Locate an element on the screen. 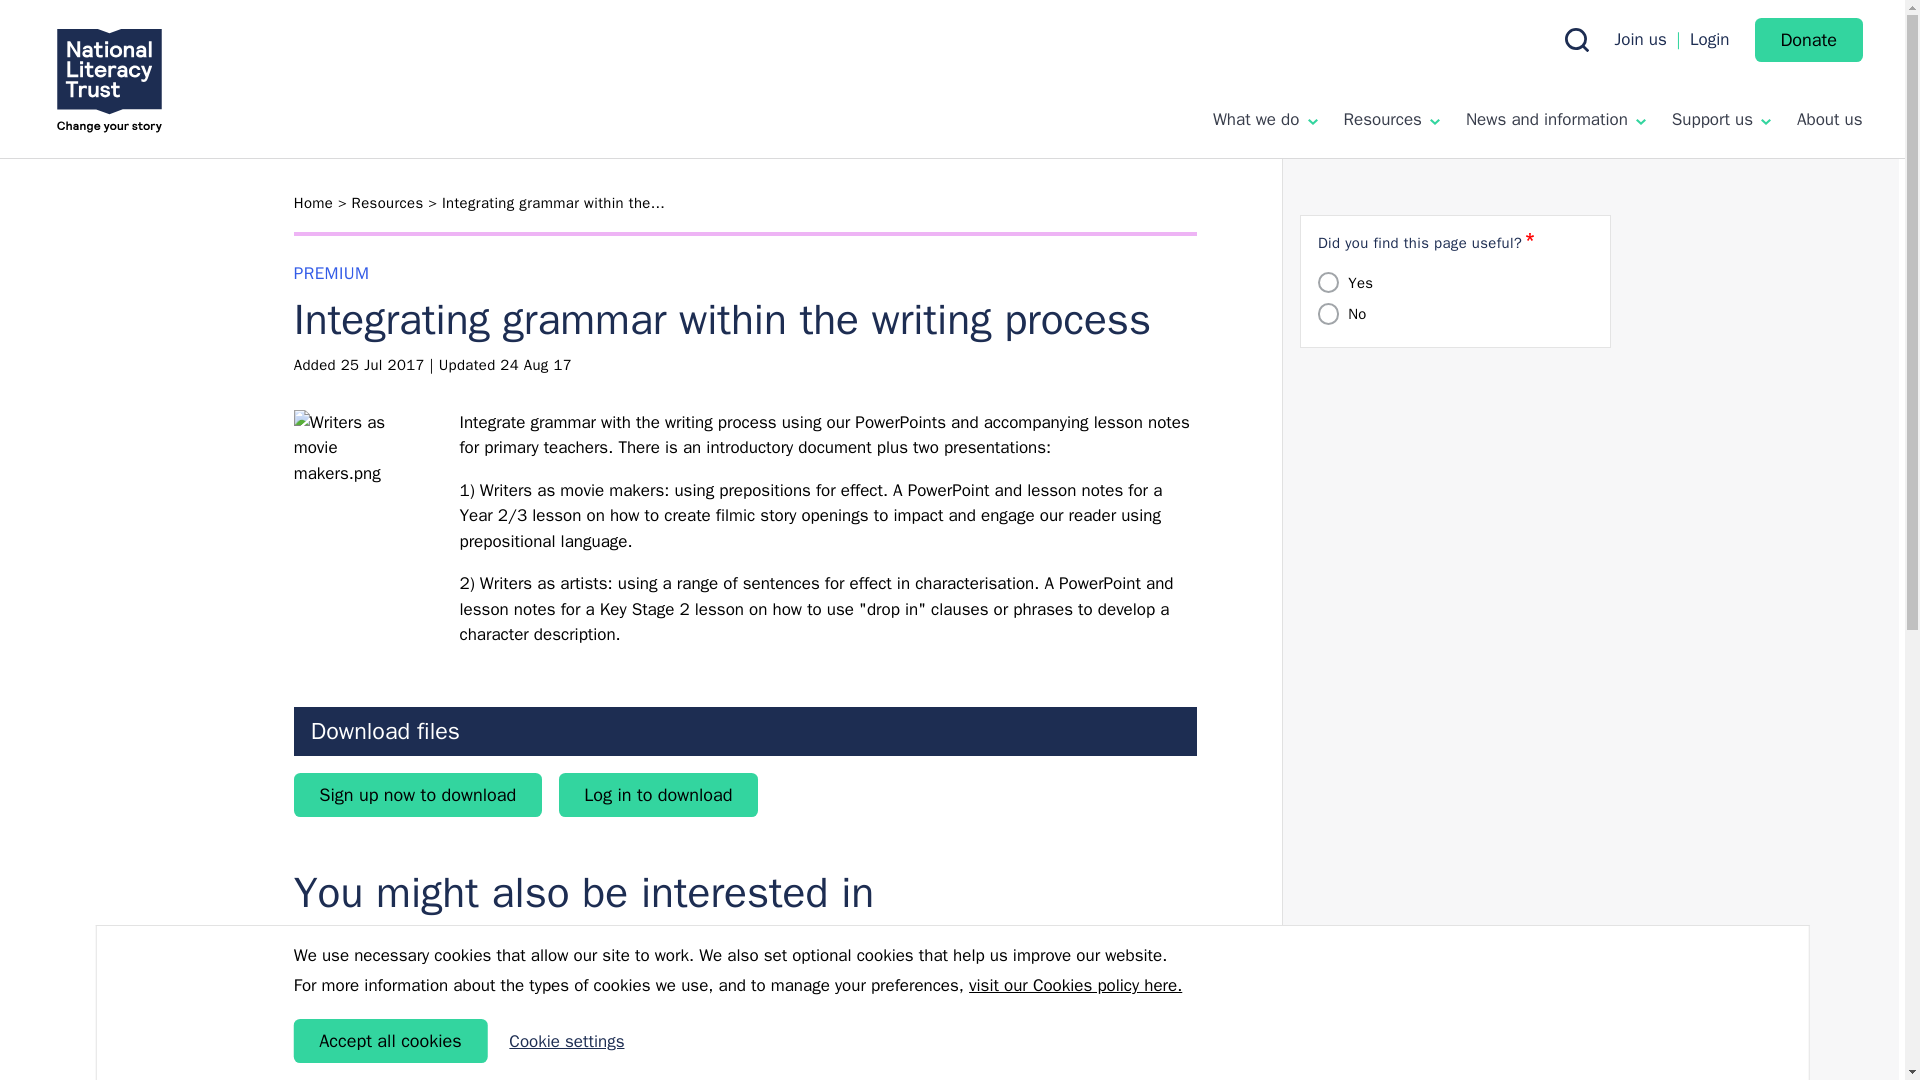 Image resolution: width=1920 pixels, height=1080 pixels. 2 is located at coordinates (1328, 314).